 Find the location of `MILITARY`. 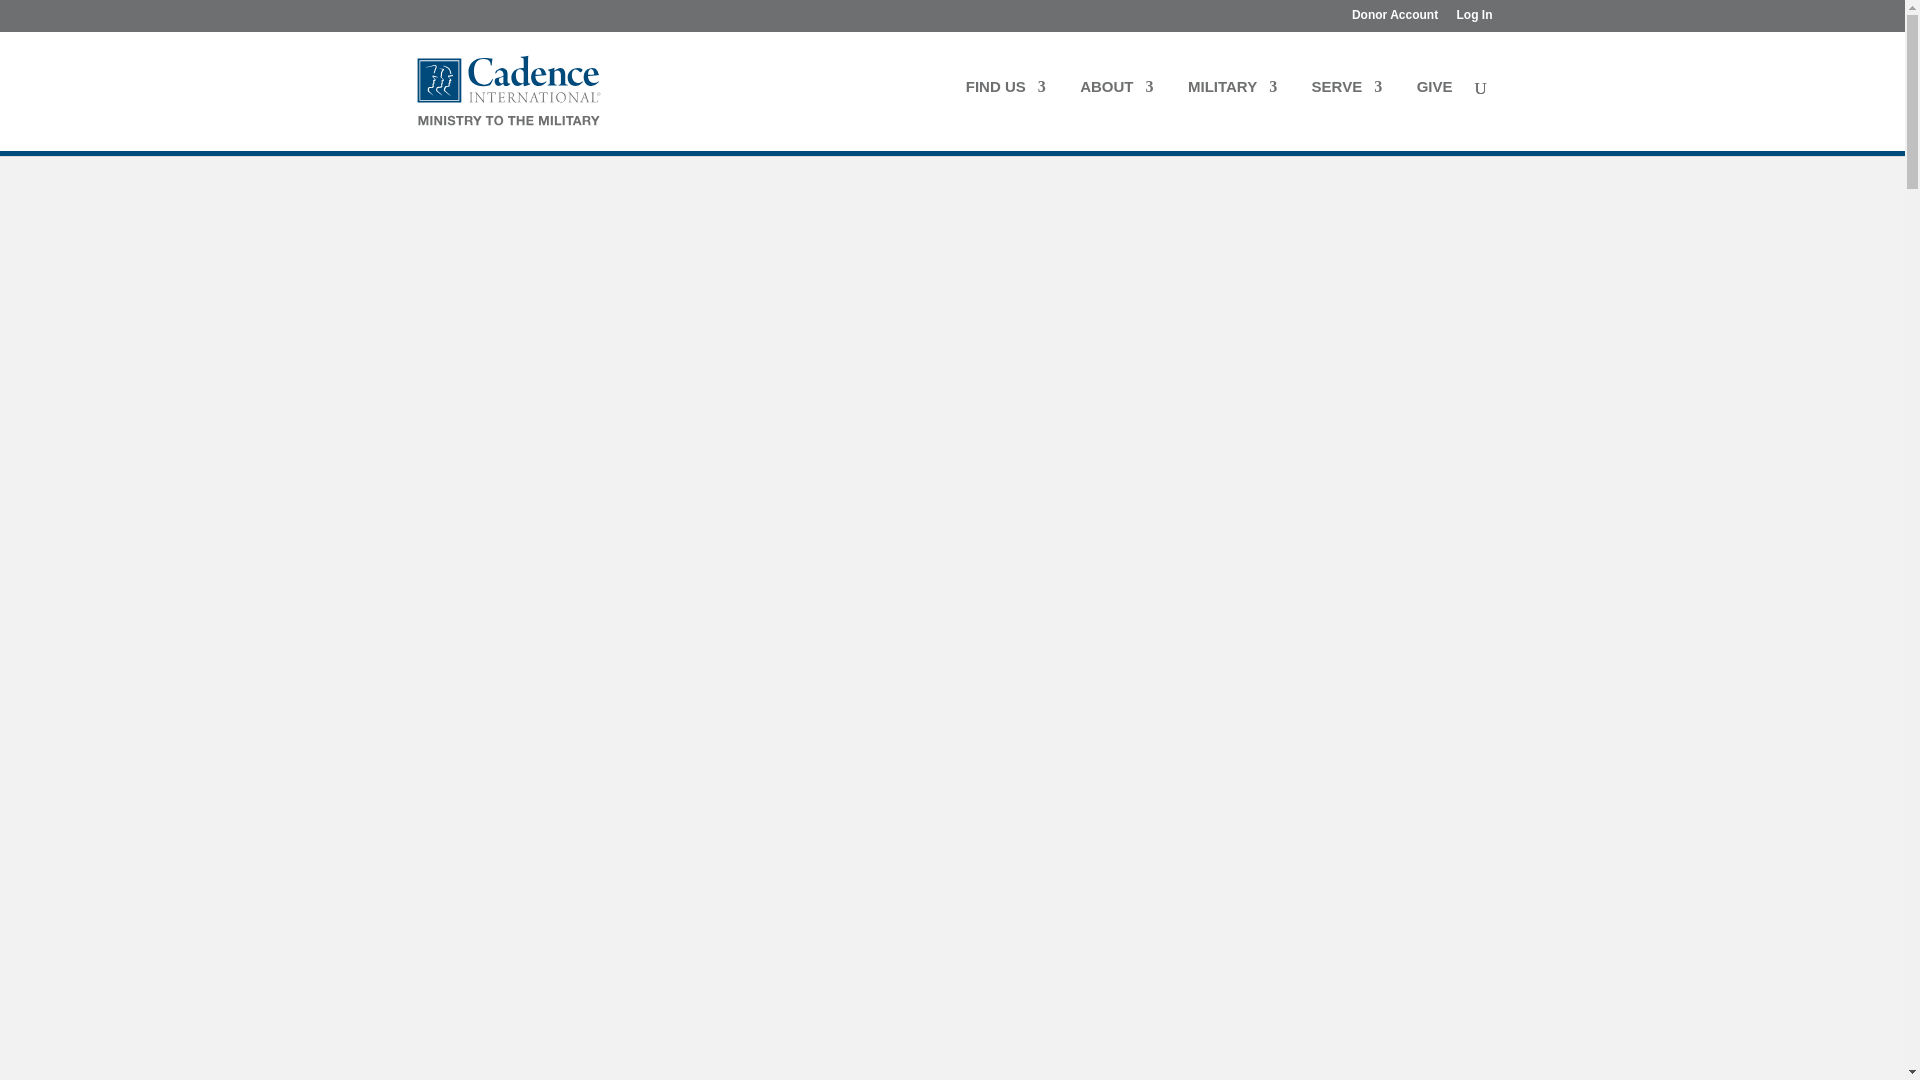

MILITARY is located at coordinates (1232, 111).